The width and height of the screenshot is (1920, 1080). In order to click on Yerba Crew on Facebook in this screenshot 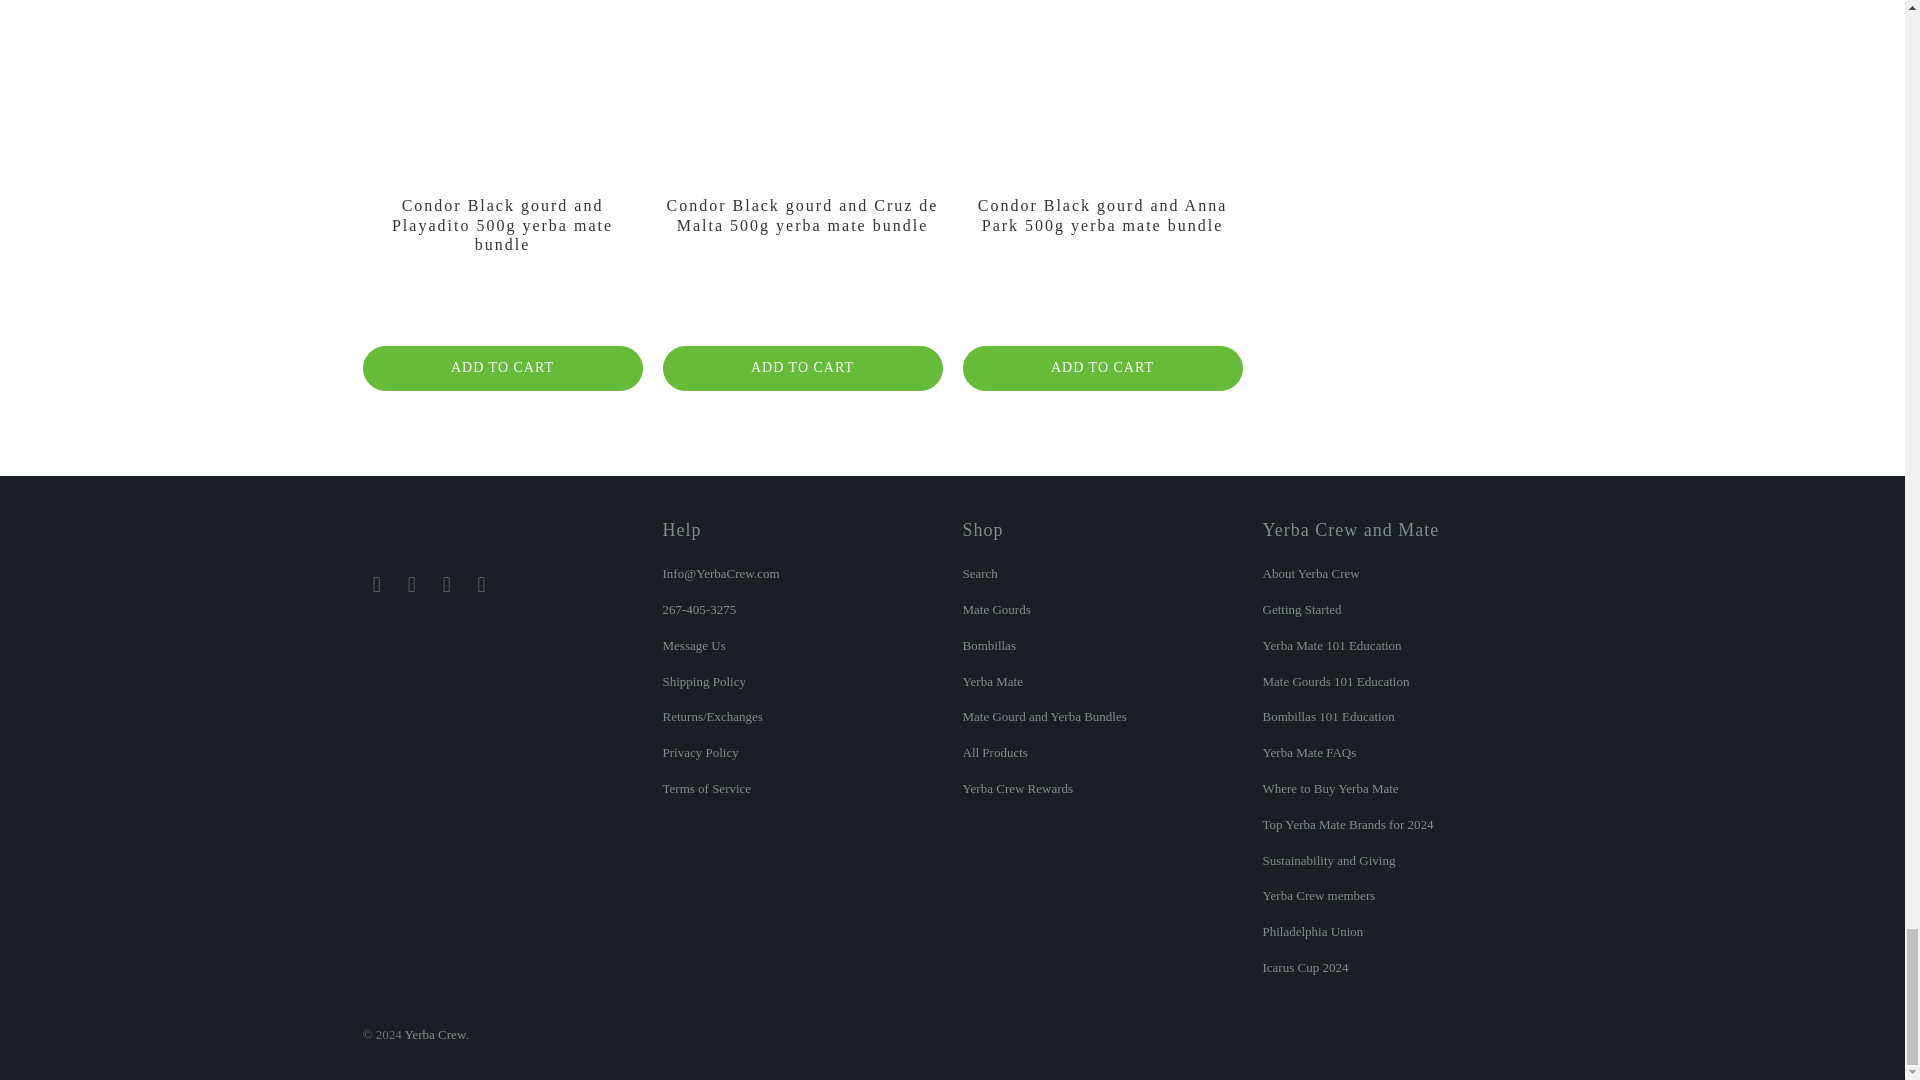, I will do `click(412, 585)`.